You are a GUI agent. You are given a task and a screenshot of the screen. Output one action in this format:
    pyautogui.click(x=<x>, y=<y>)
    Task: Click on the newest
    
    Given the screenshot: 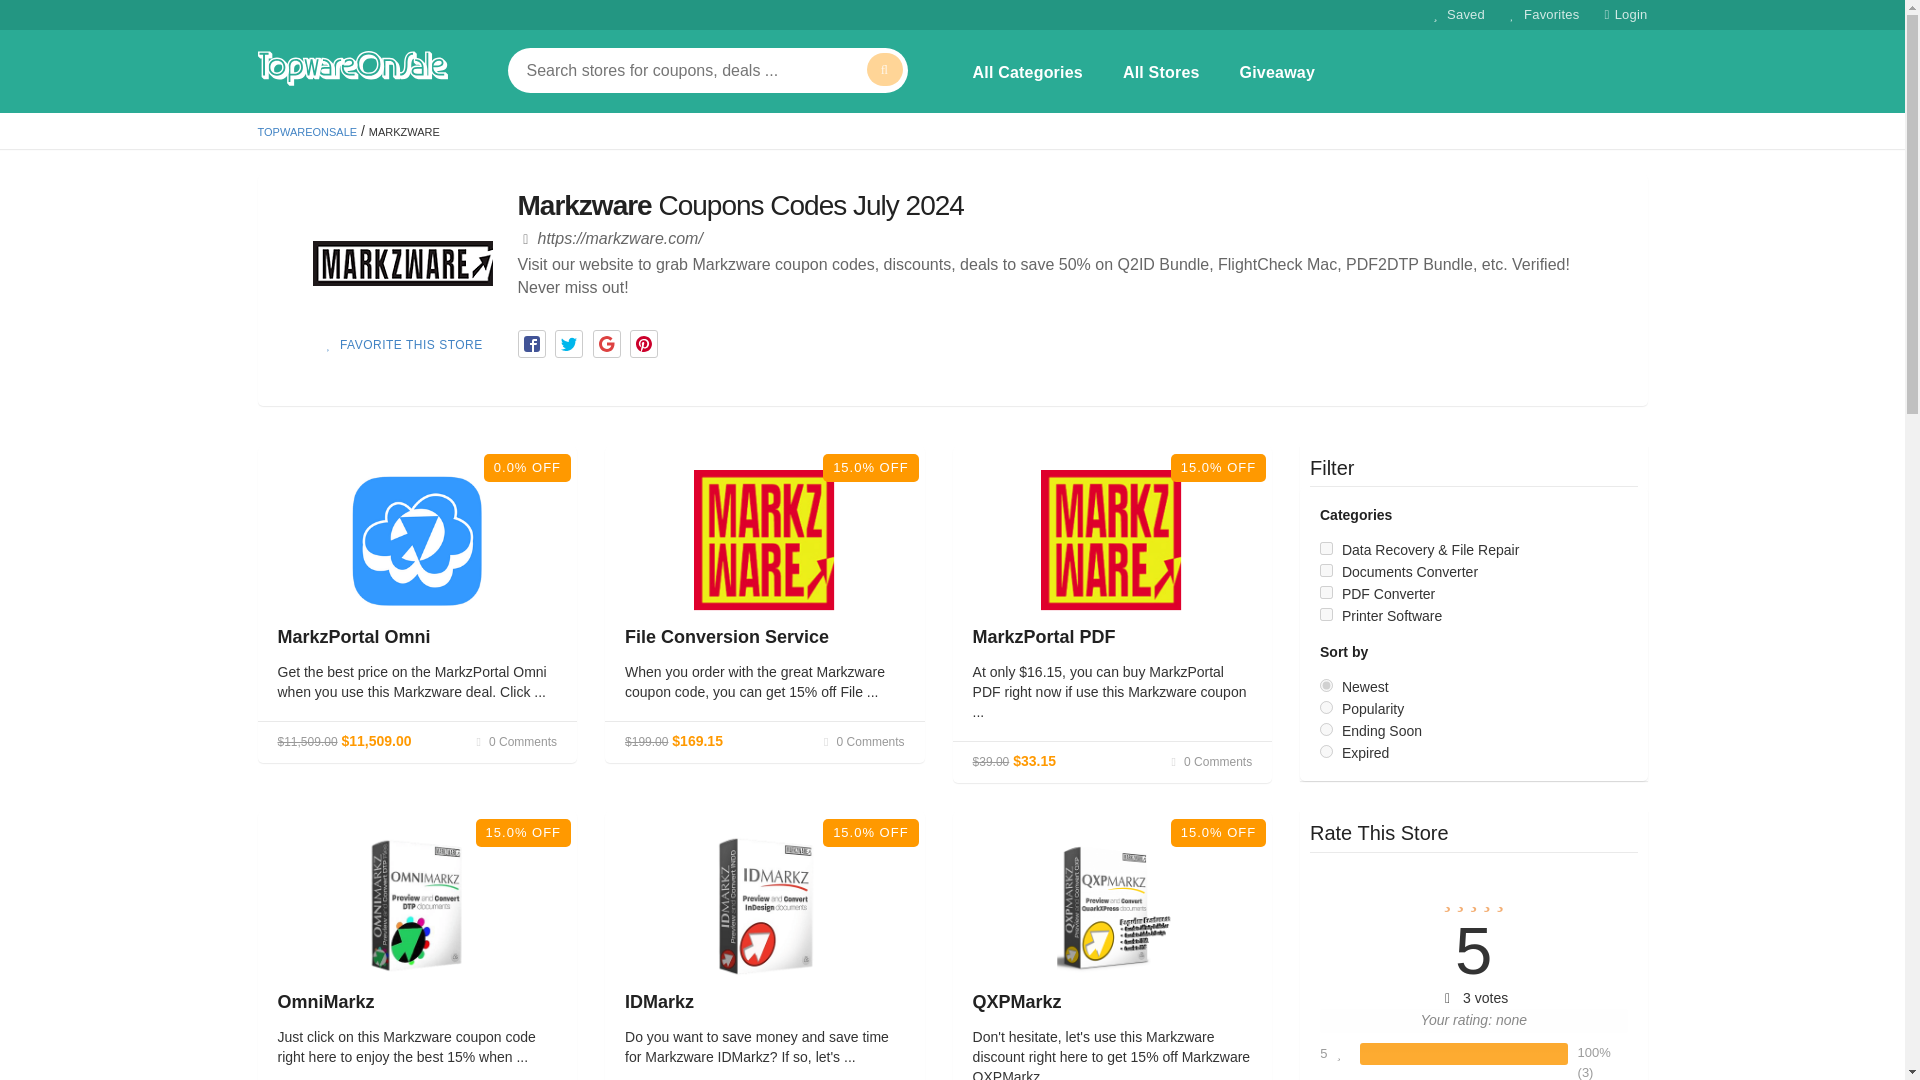 What is the action you would take?
    pyautogui.click(x=1326, y=686)
    